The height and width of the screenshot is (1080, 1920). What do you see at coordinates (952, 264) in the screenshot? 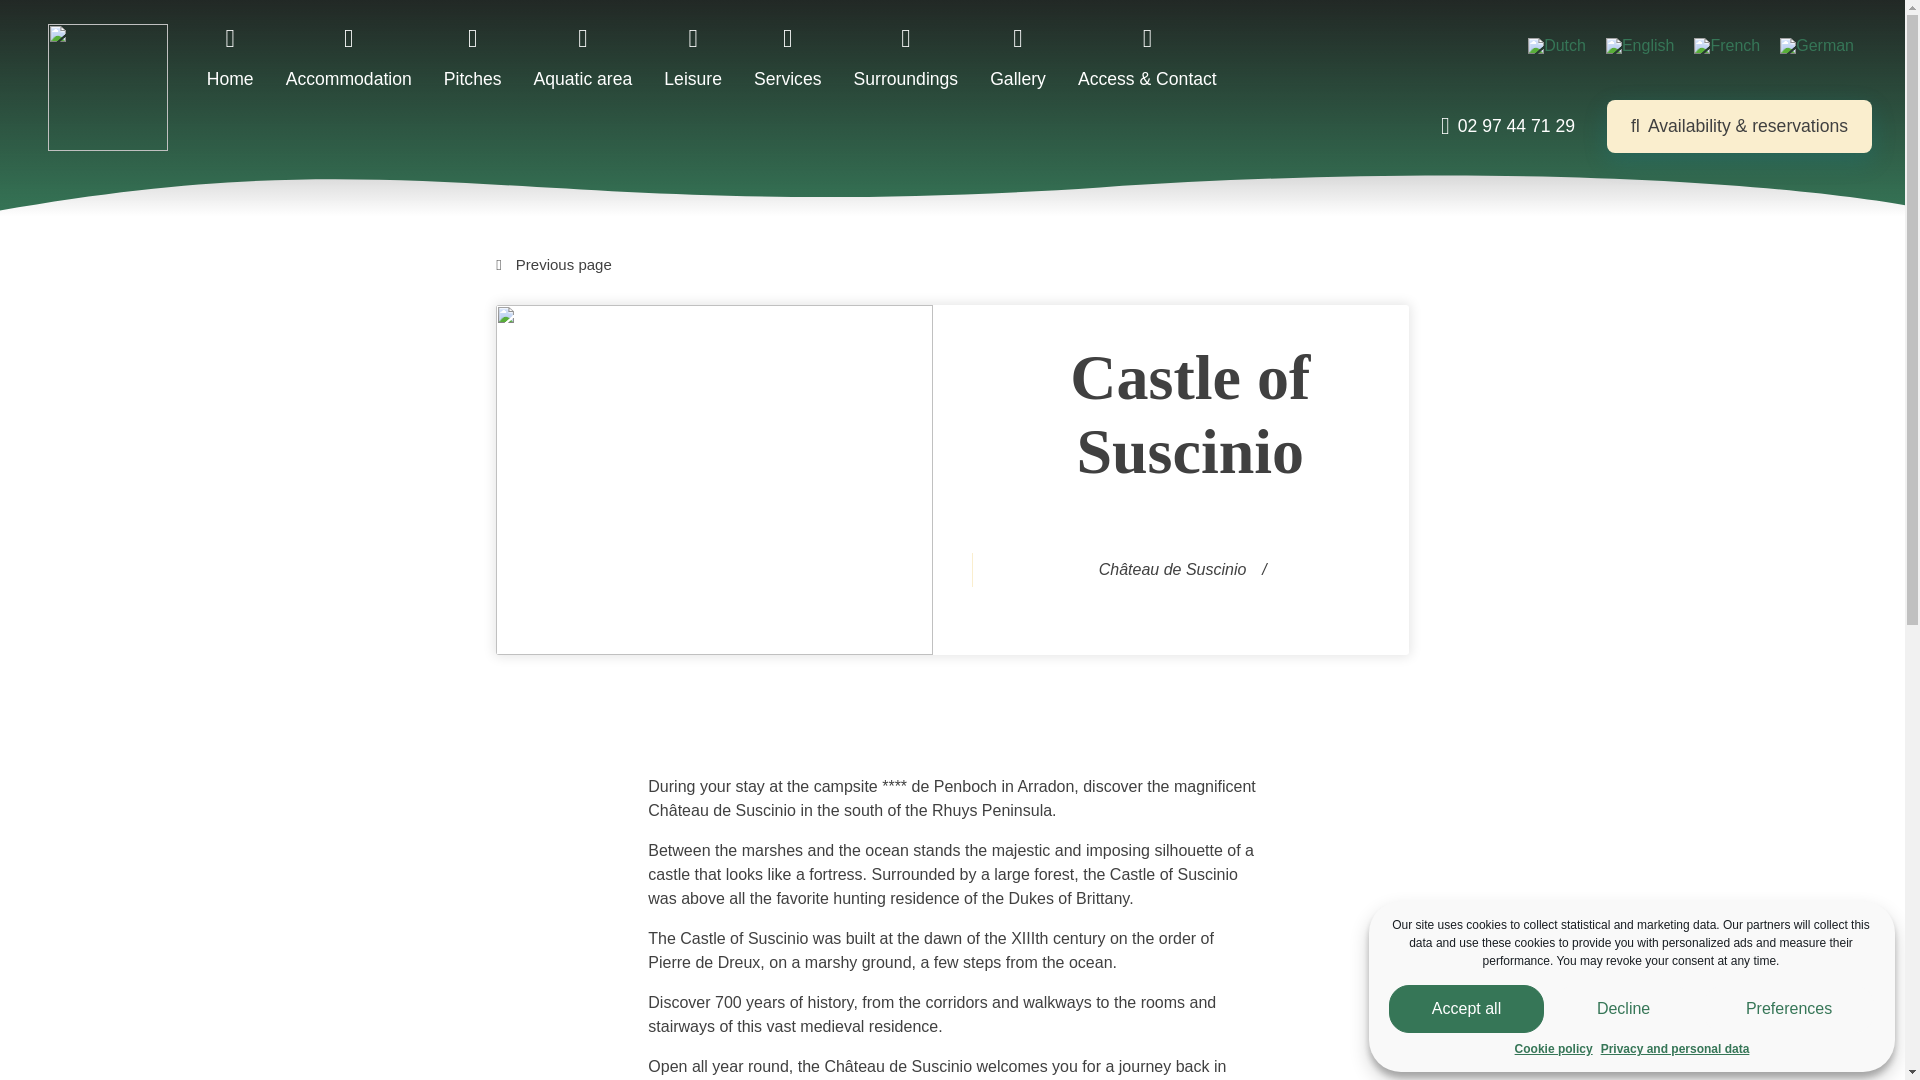
I see `Previous page` at bounding box center [952, 264].